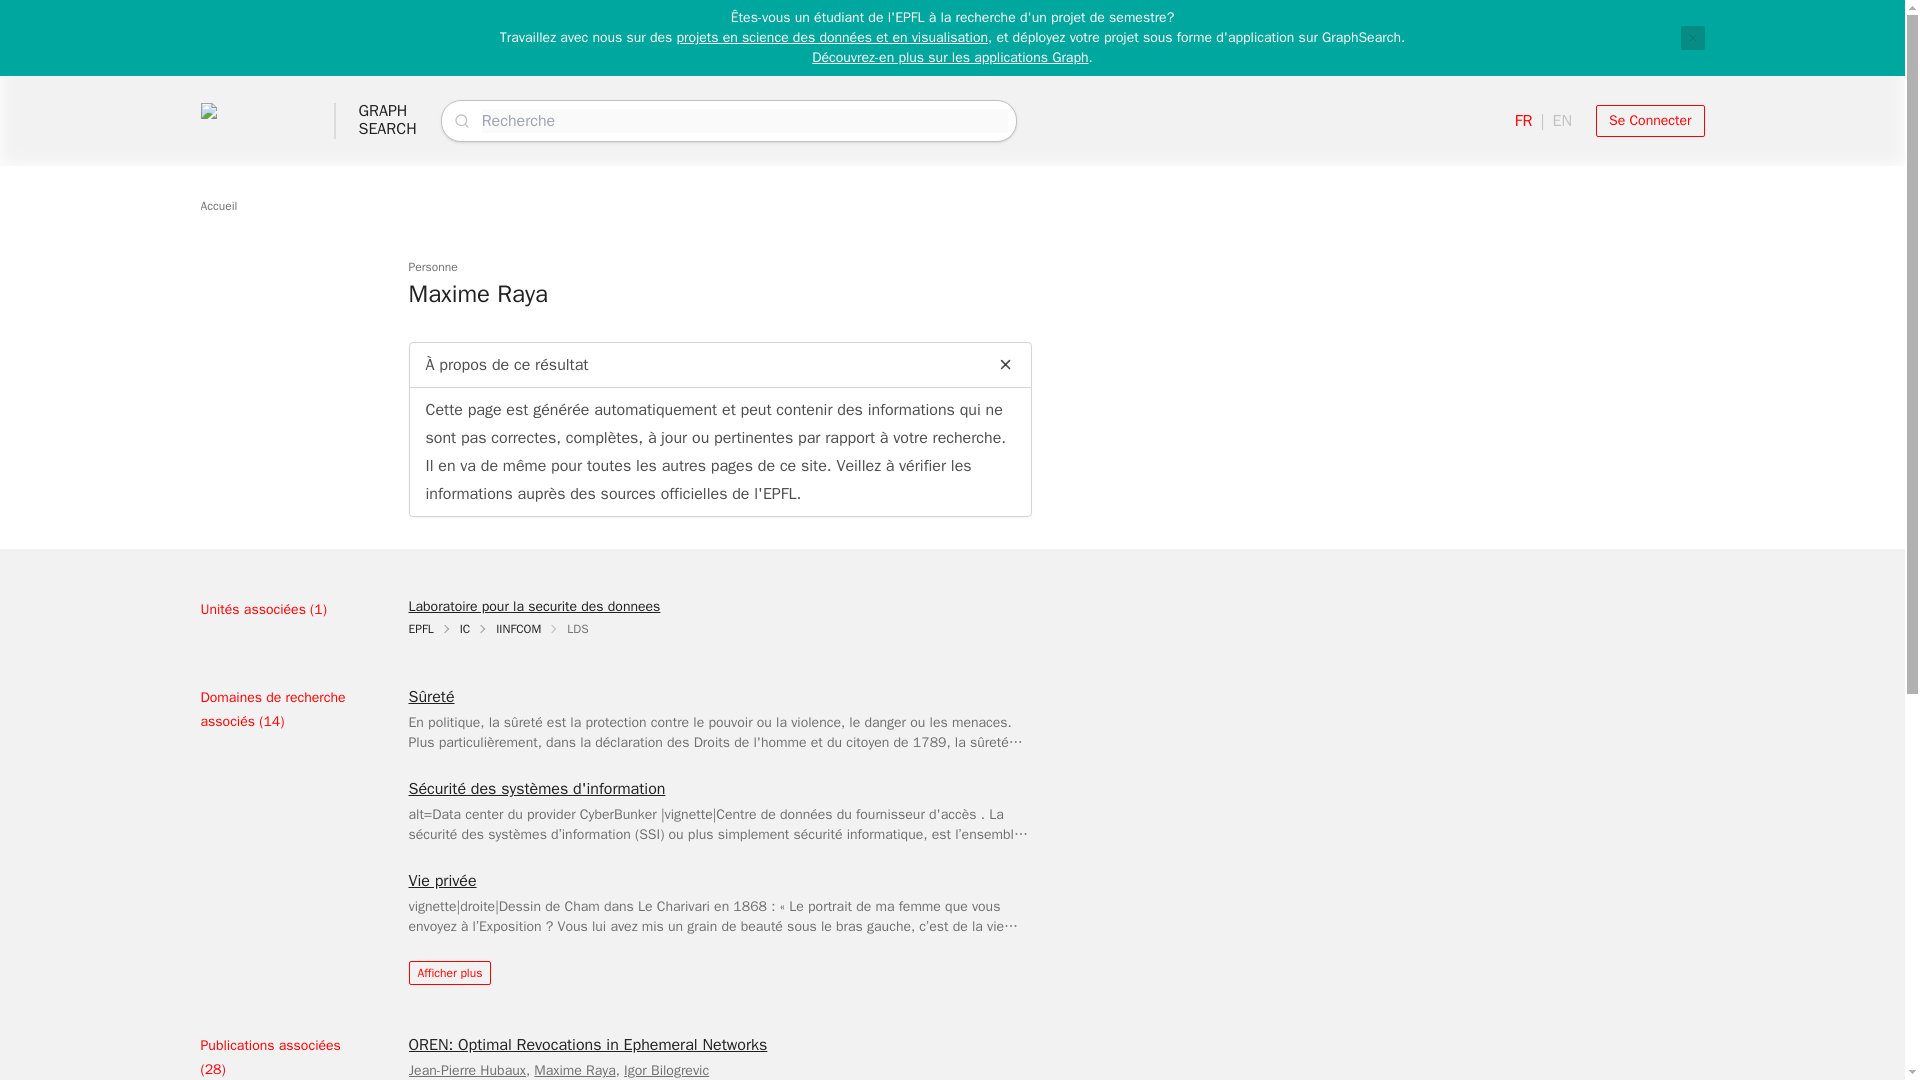 The width and height of the screenshot is (1920, 1080). Describe the element at coordinates (534, 606) in the screenshot. I see `Laboratoire pour la securite des donnees` at that location.